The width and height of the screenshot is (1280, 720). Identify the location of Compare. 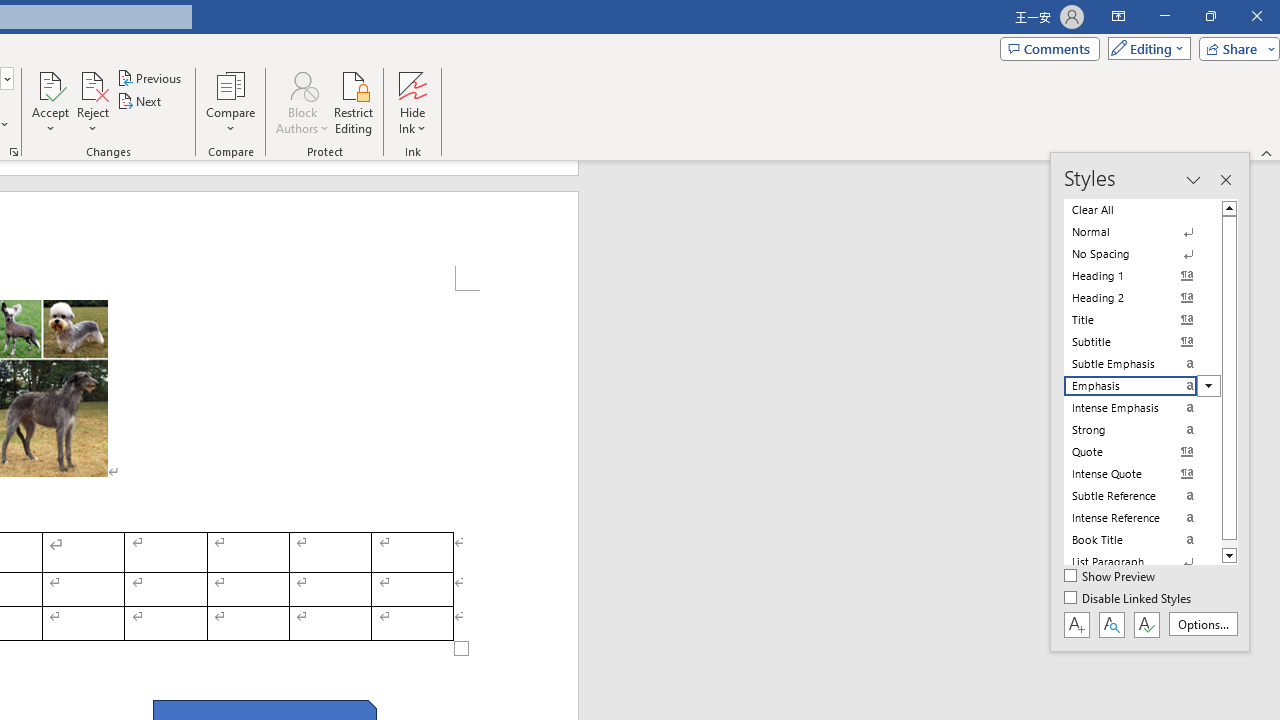
(230, 102).